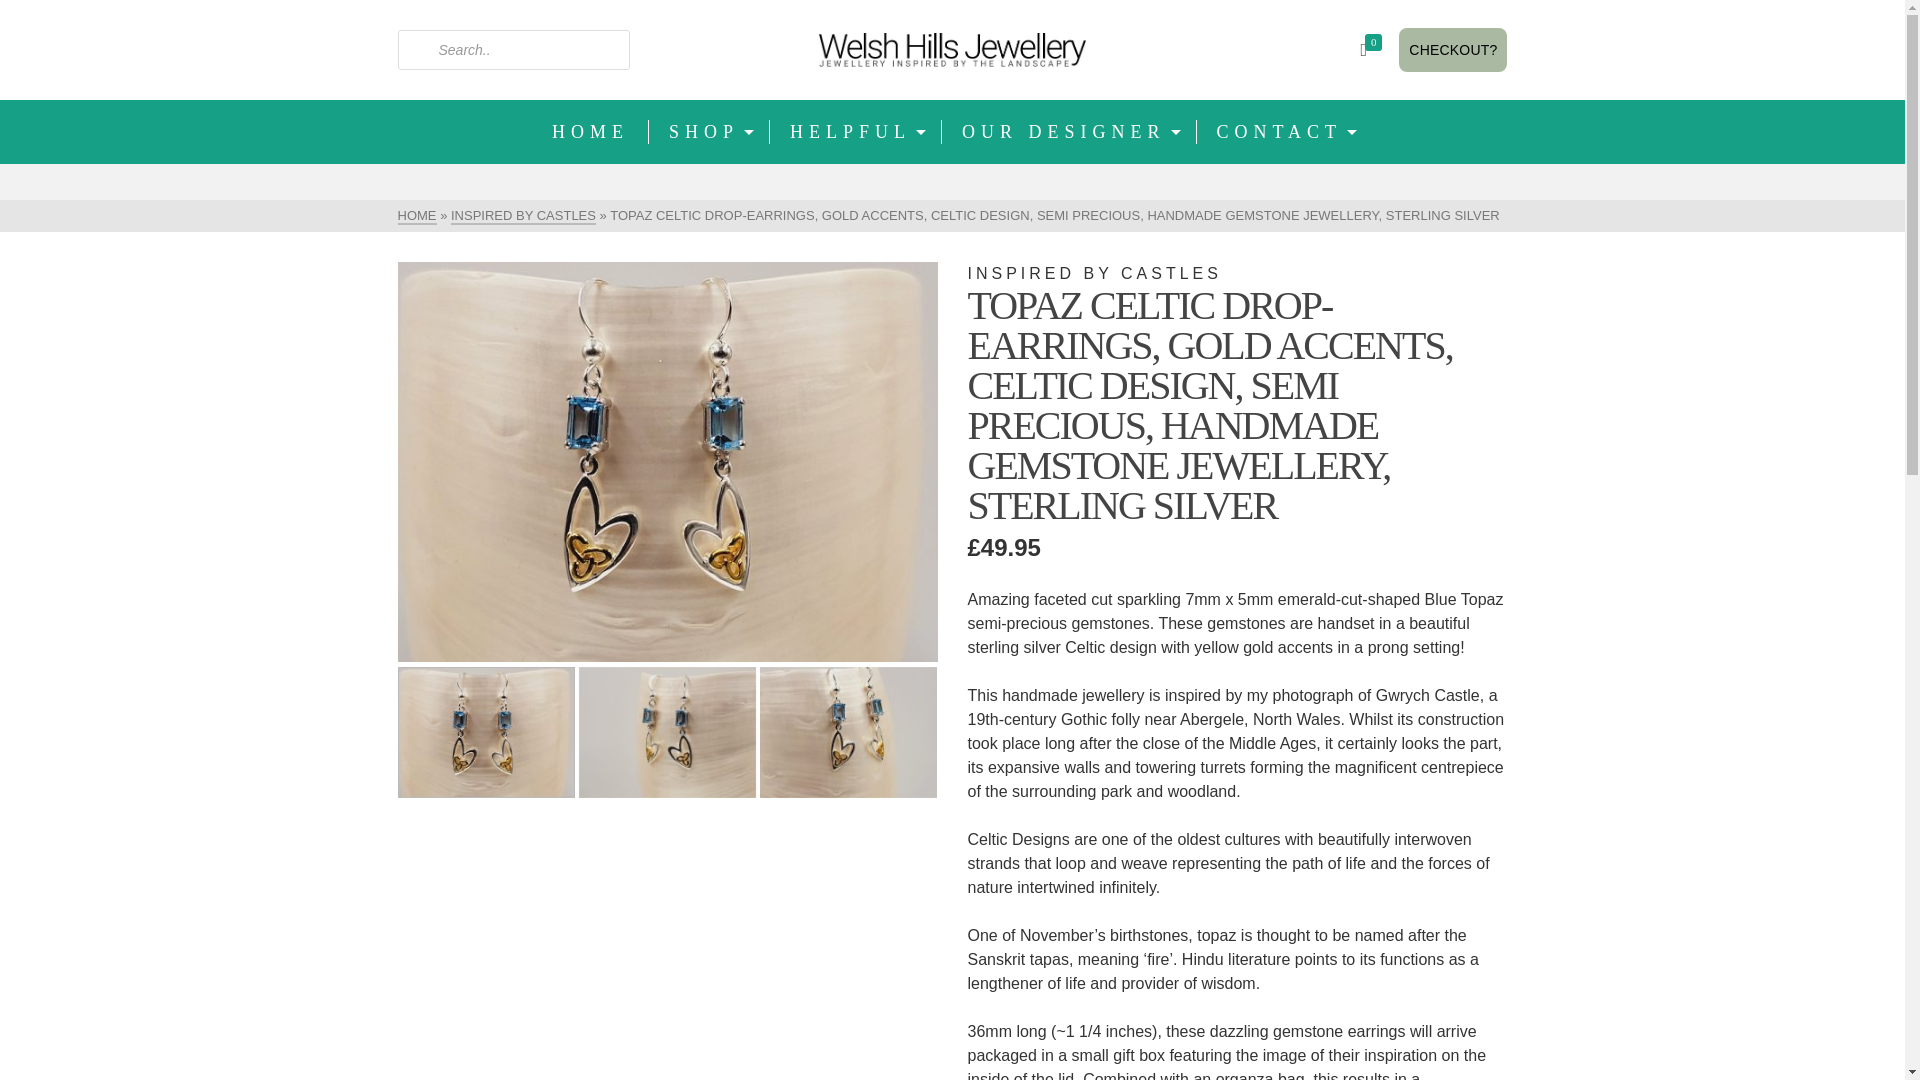 The height and width of the screenshot is (1080, 1920). I want to click on 0, so click(1374, 50).